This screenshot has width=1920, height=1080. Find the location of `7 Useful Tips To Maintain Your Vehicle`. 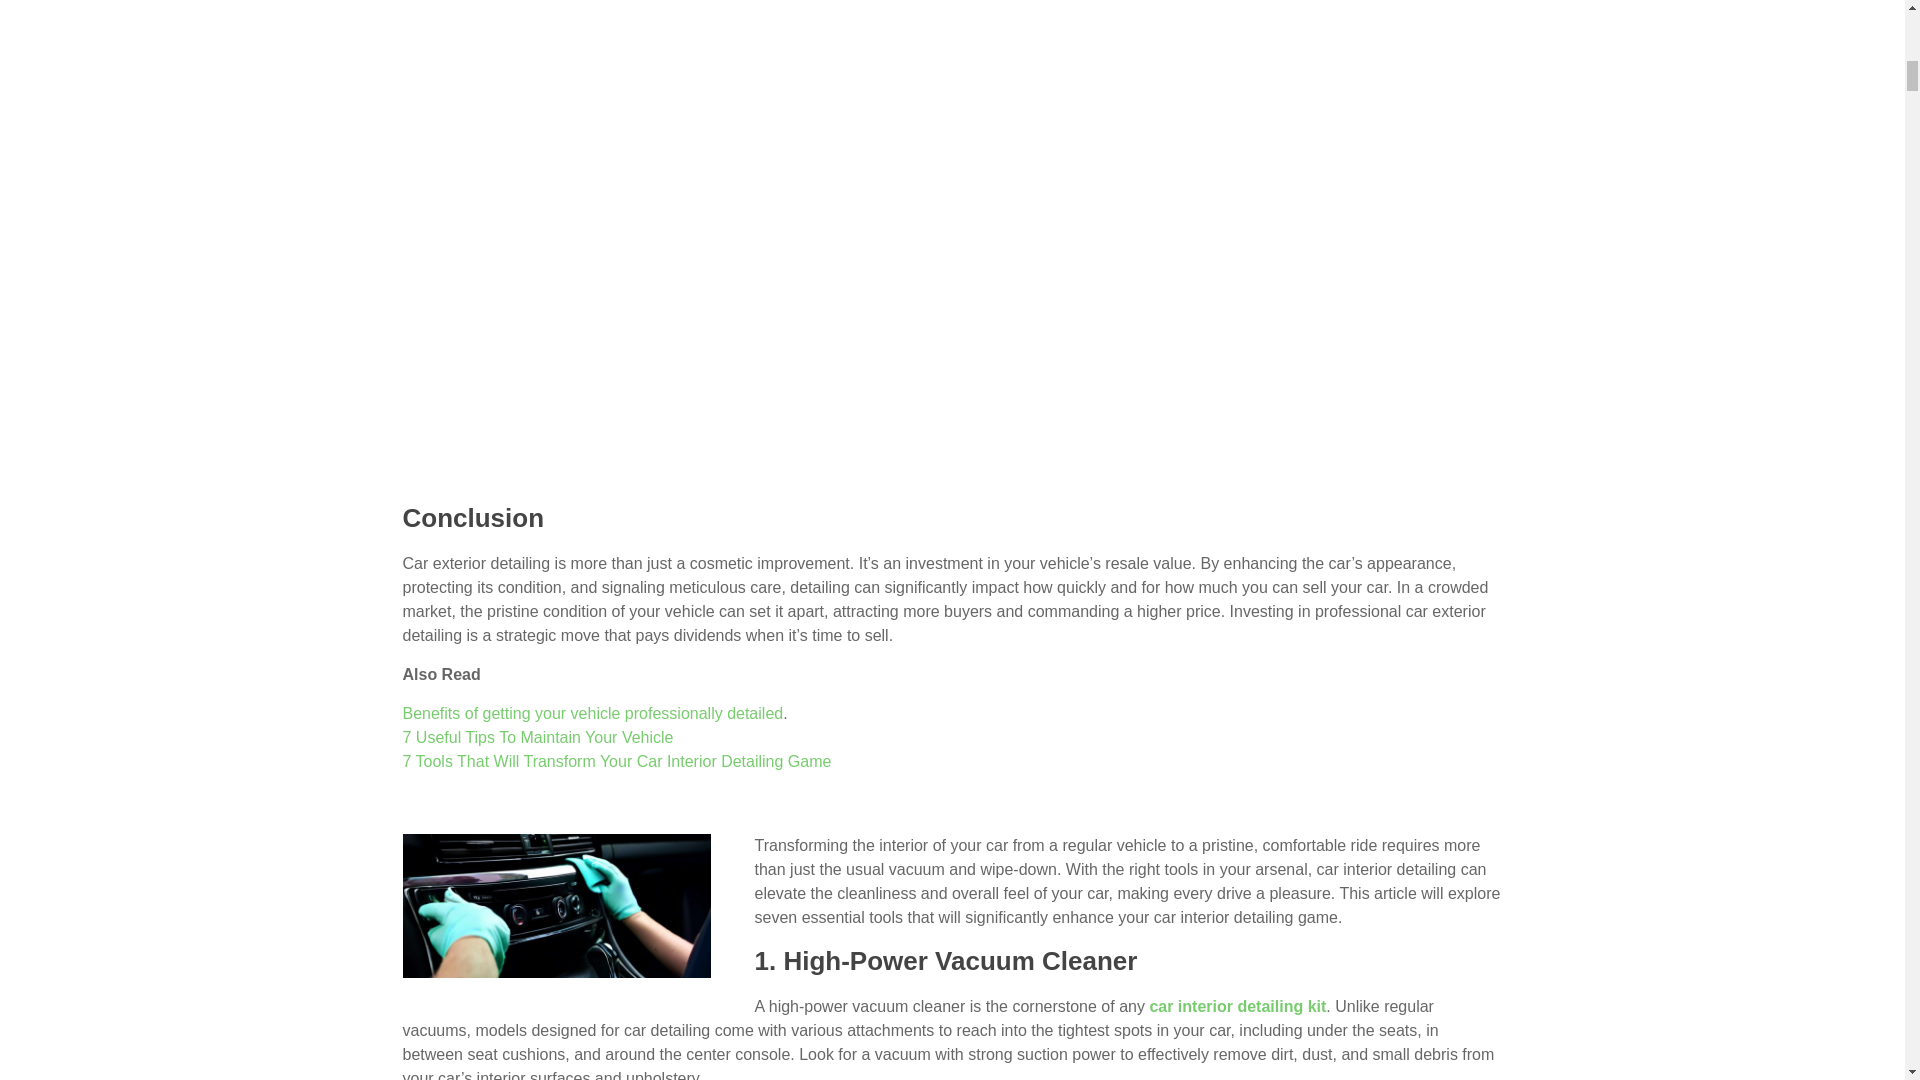

7 Useful Tips To Maintain Your Vehicle is located at coordinates (537, 738).